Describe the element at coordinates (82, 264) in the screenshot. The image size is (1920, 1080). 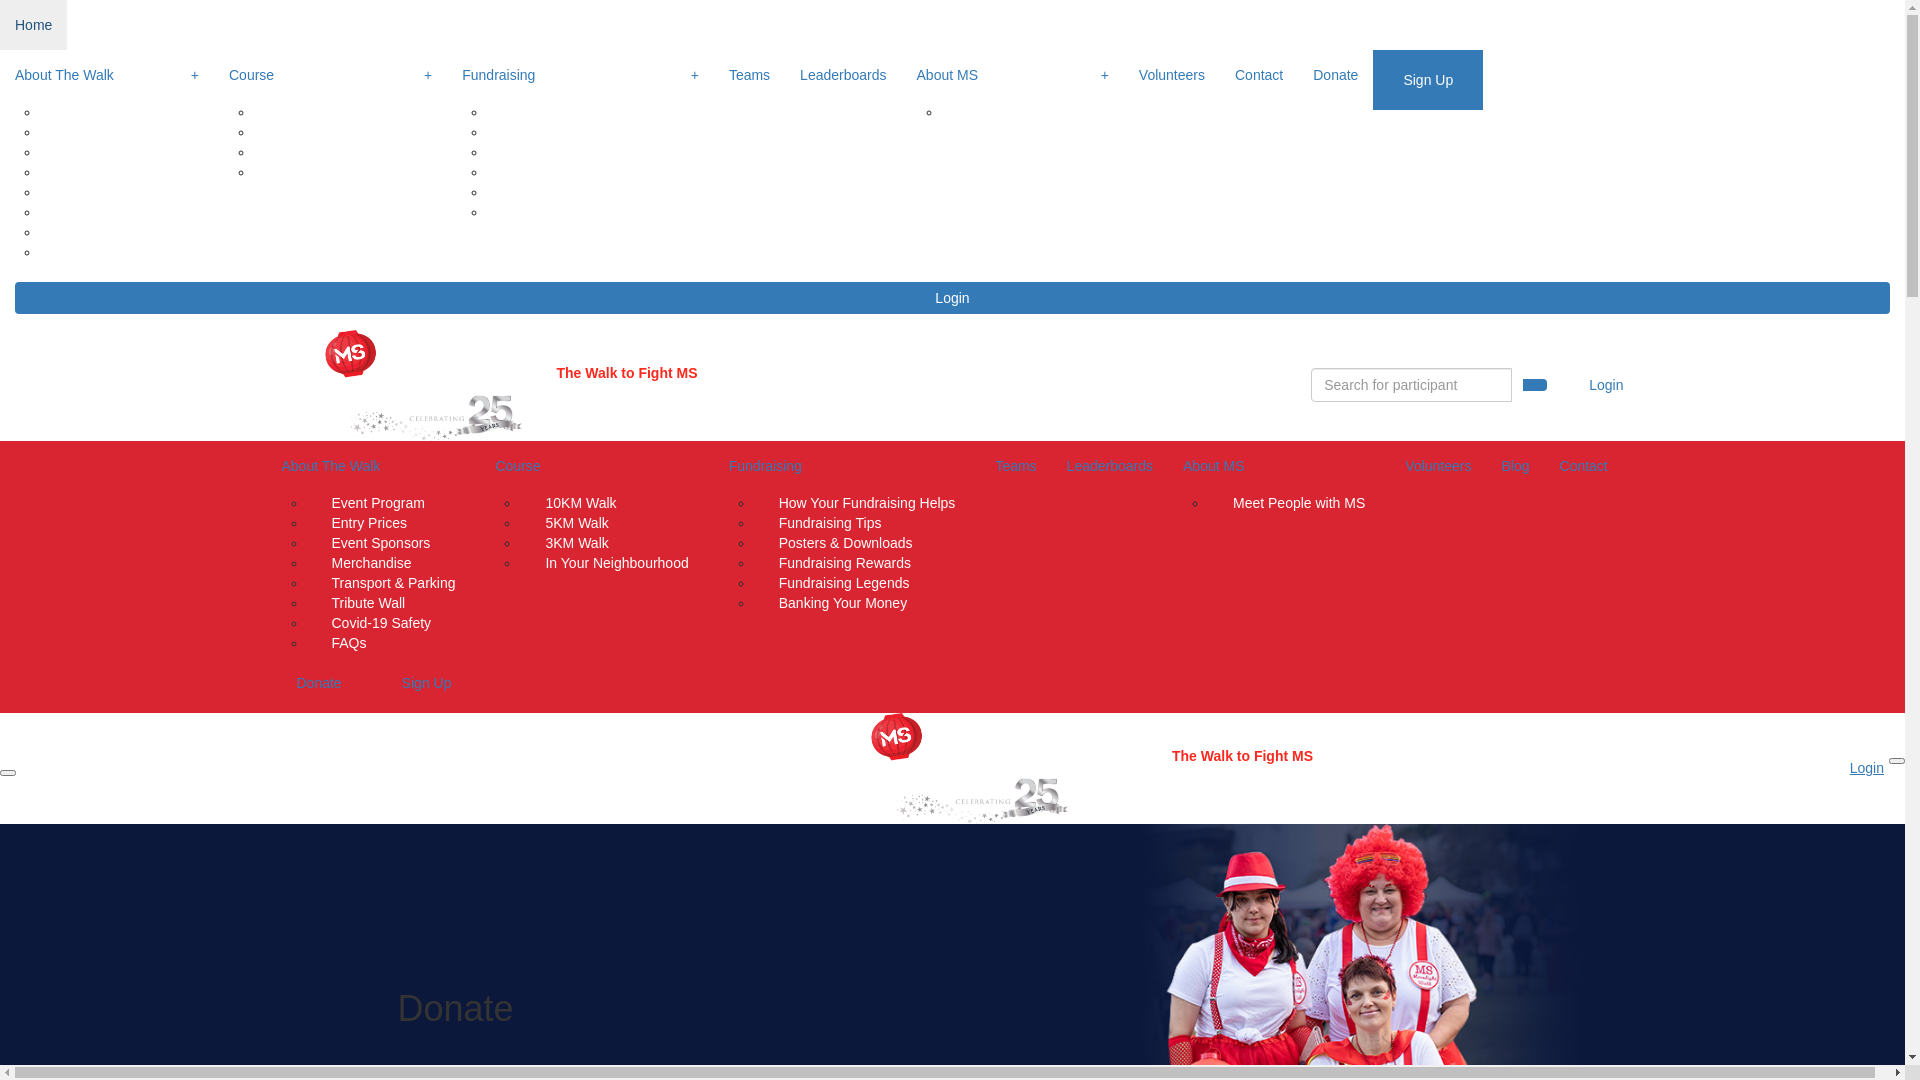
I see `FAQs` at that location.